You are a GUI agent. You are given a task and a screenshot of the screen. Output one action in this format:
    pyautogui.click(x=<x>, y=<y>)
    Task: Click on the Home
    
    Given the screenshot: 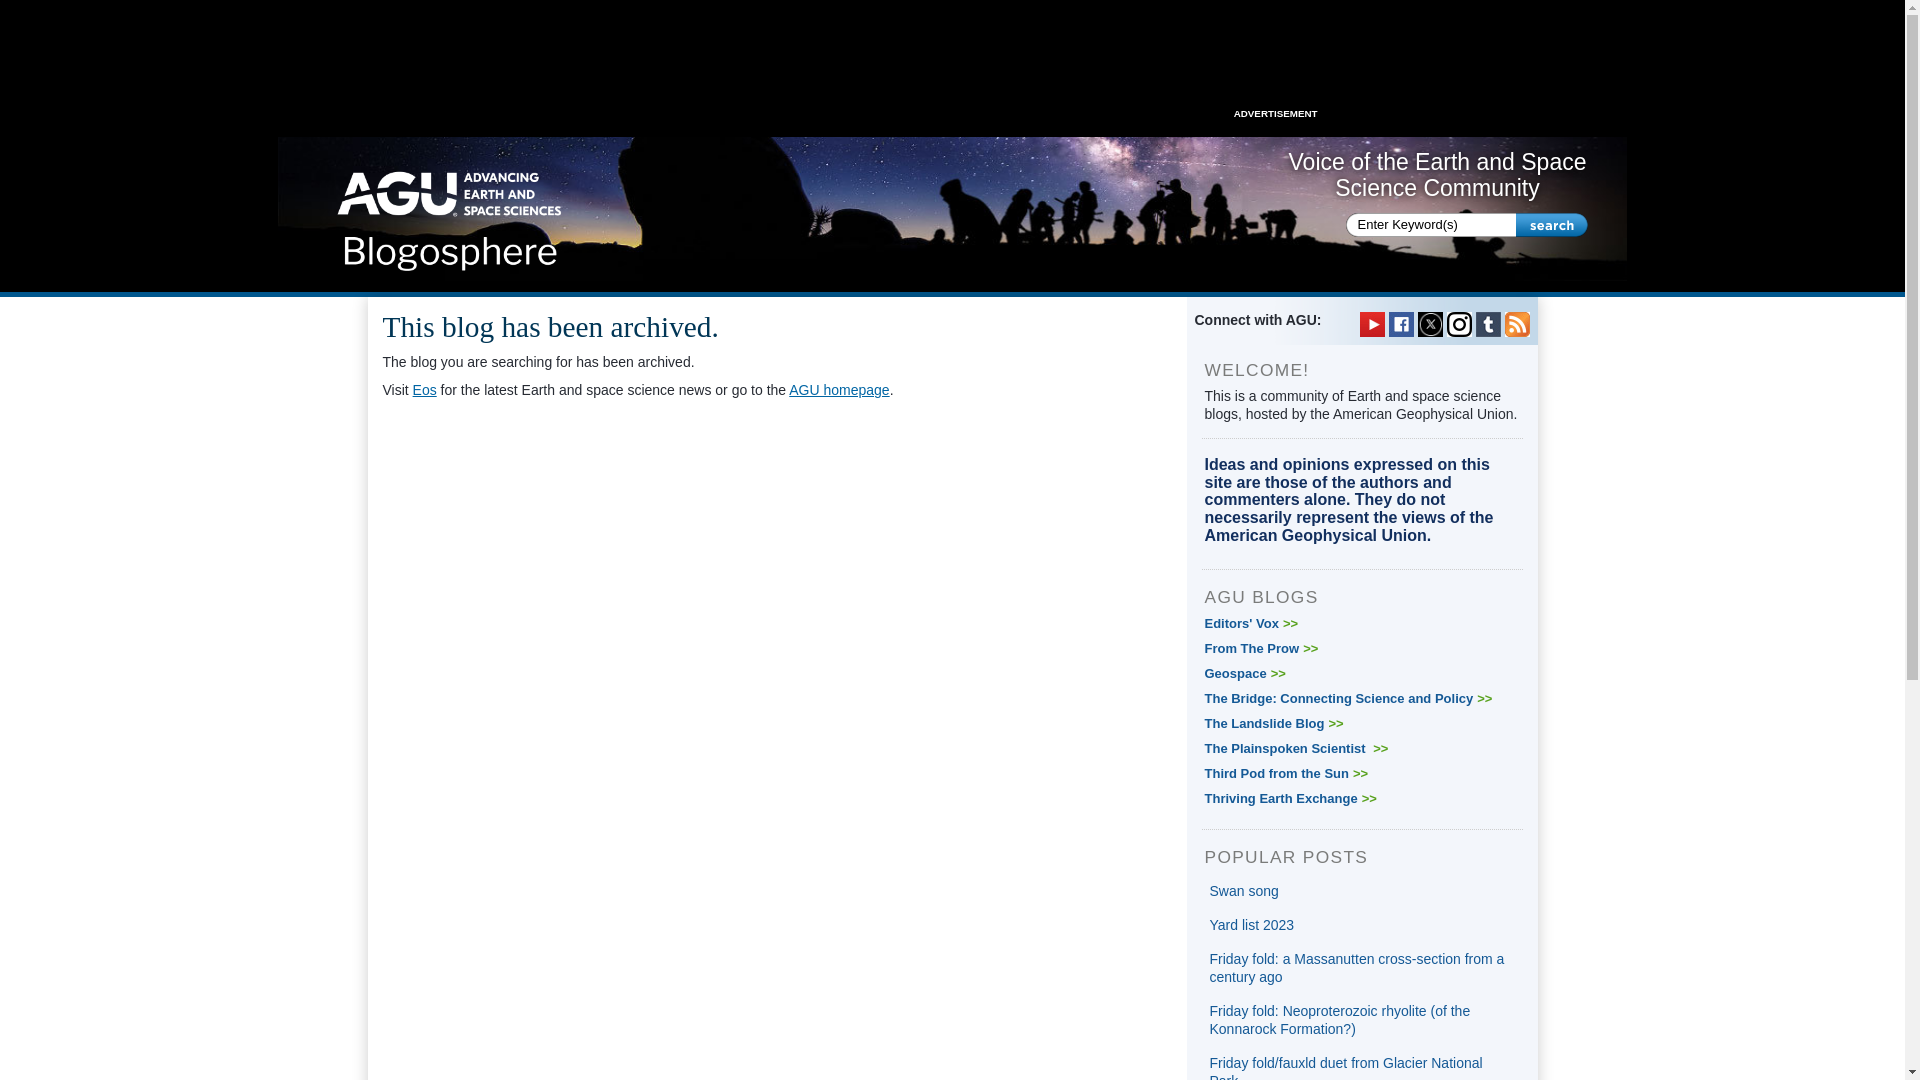 What is the action you would take?
    pyautogui.click(x=450, y=214)
    